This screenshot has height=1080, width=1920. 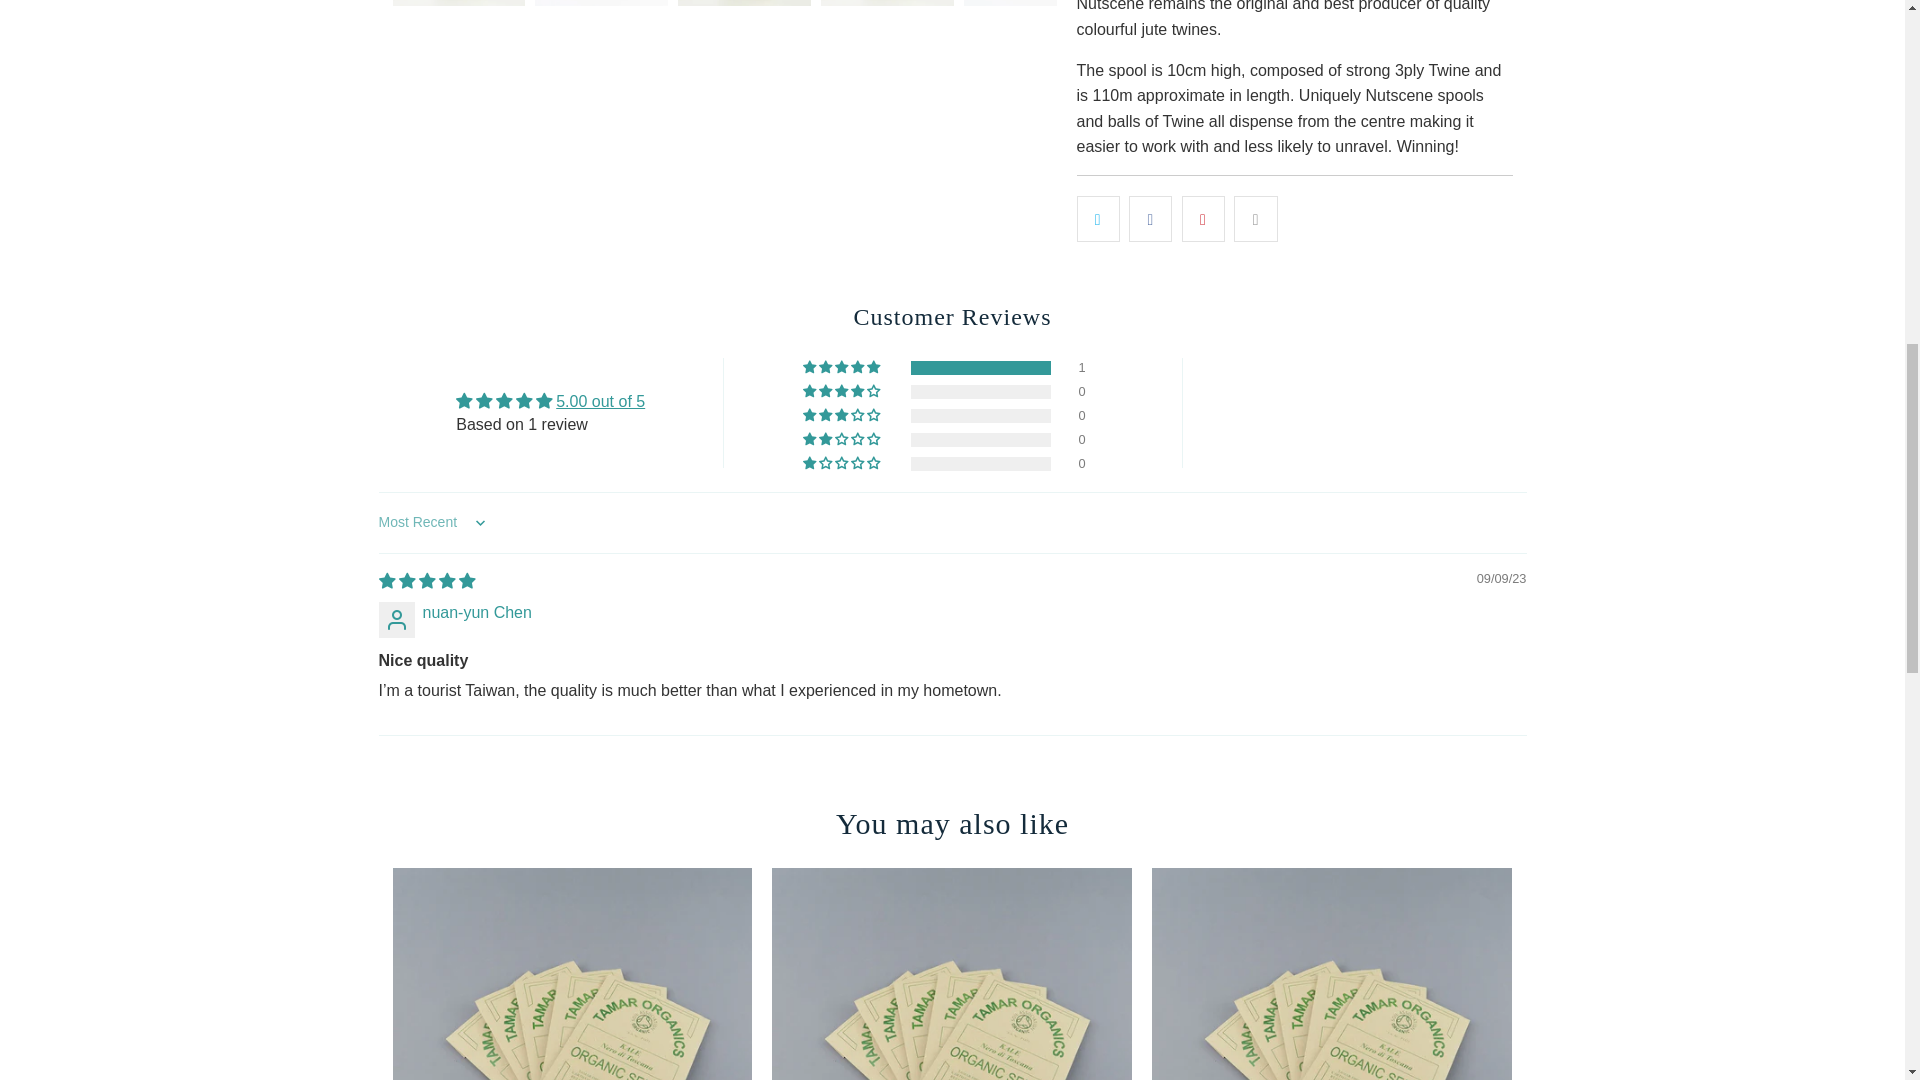 What do you see at coordinates (1150, 218) in the screenshot?
I see `Share this on Facebook` at bounding box center [1150, 218].